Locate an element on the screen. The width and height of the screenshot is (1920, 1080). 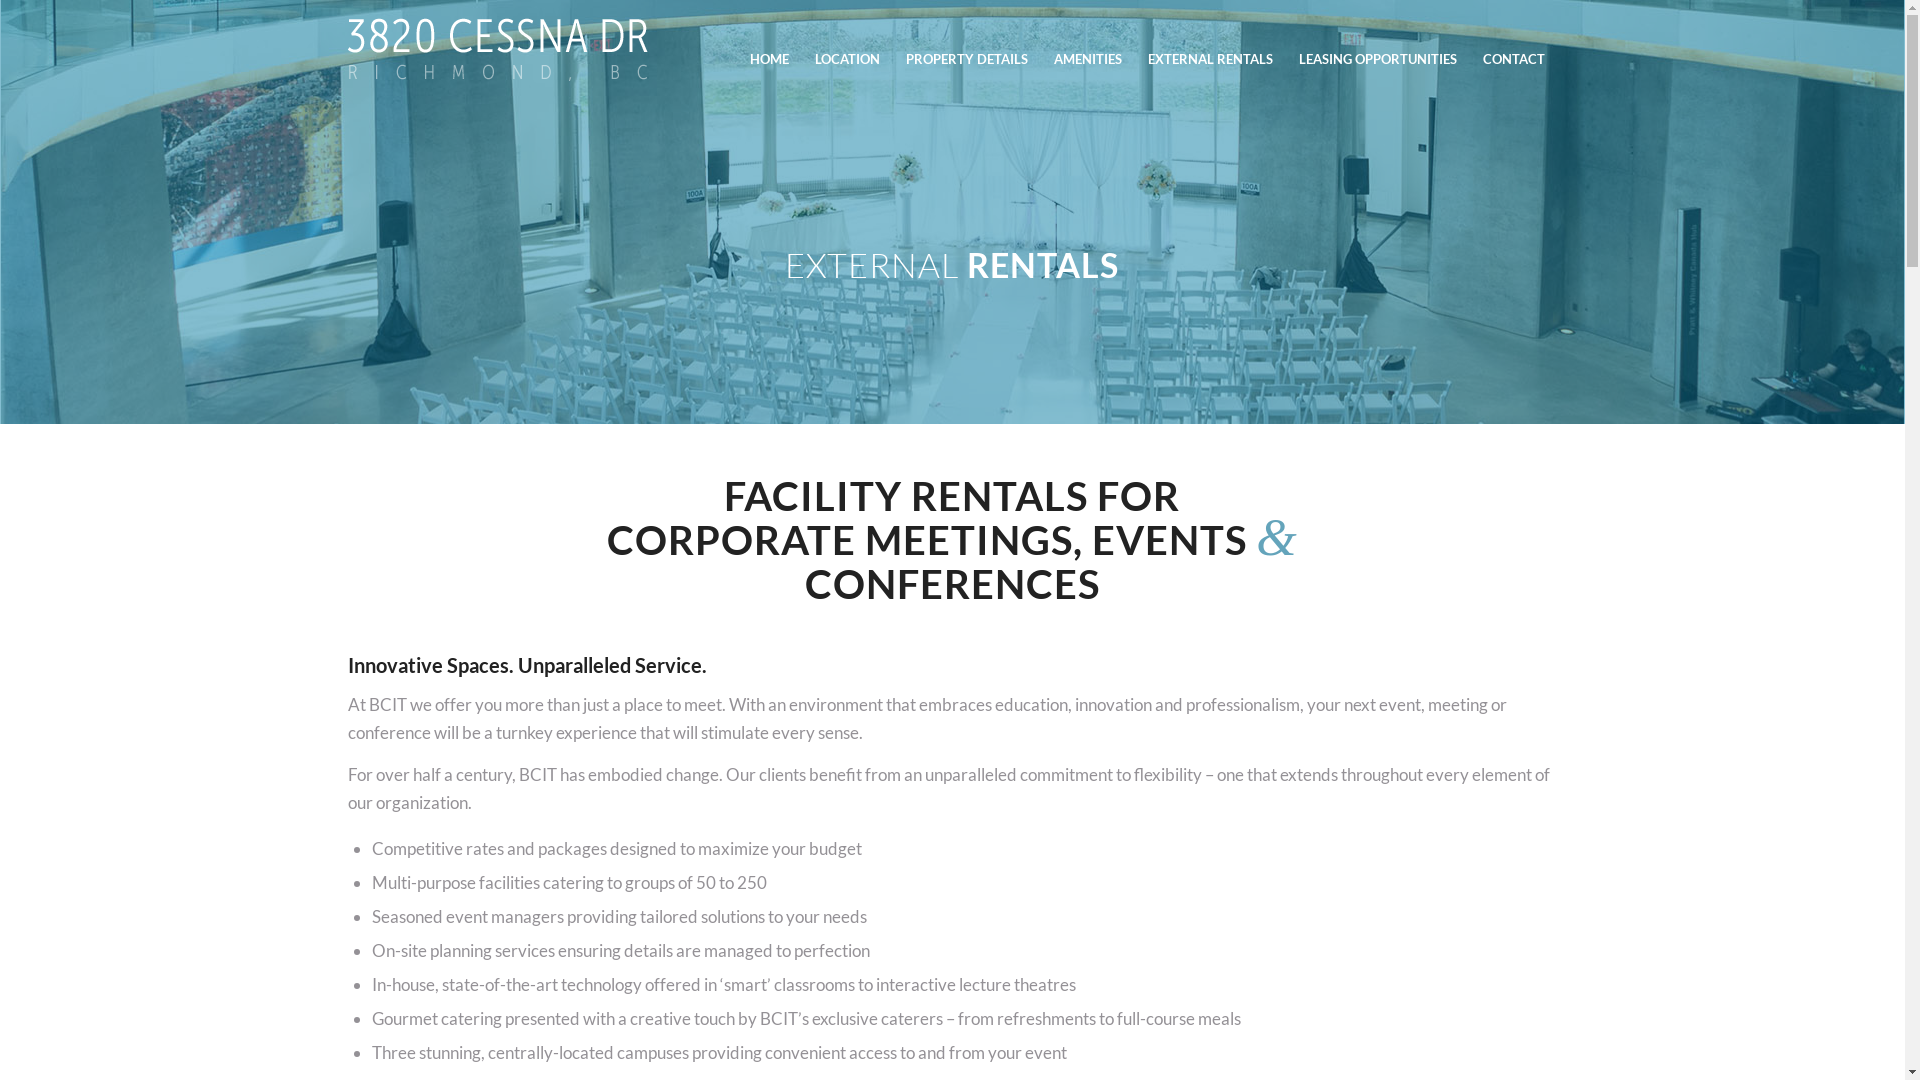
EXTERNAL RENTALS is located at coordinates (1210, 59).